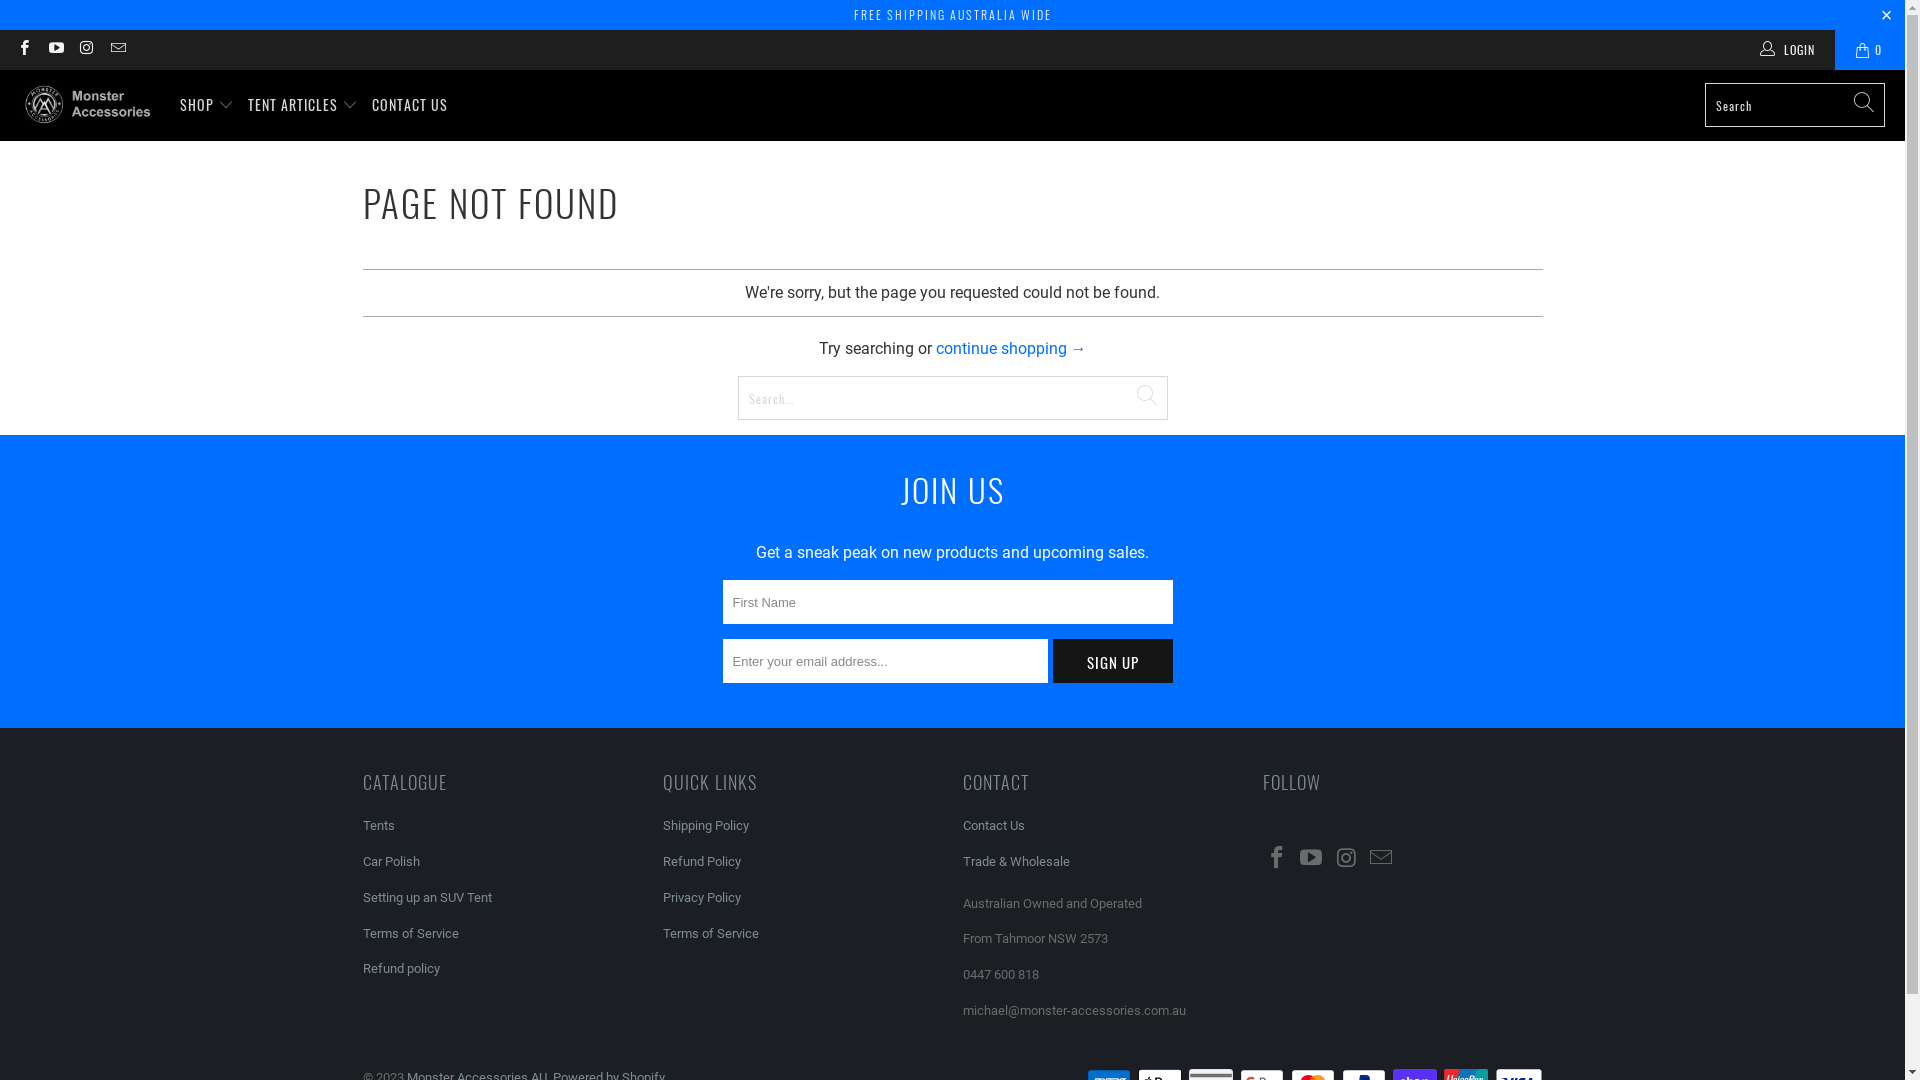  Describe the element at coordinates (378, 826) in the screenshot. I see `Tents` at that location.